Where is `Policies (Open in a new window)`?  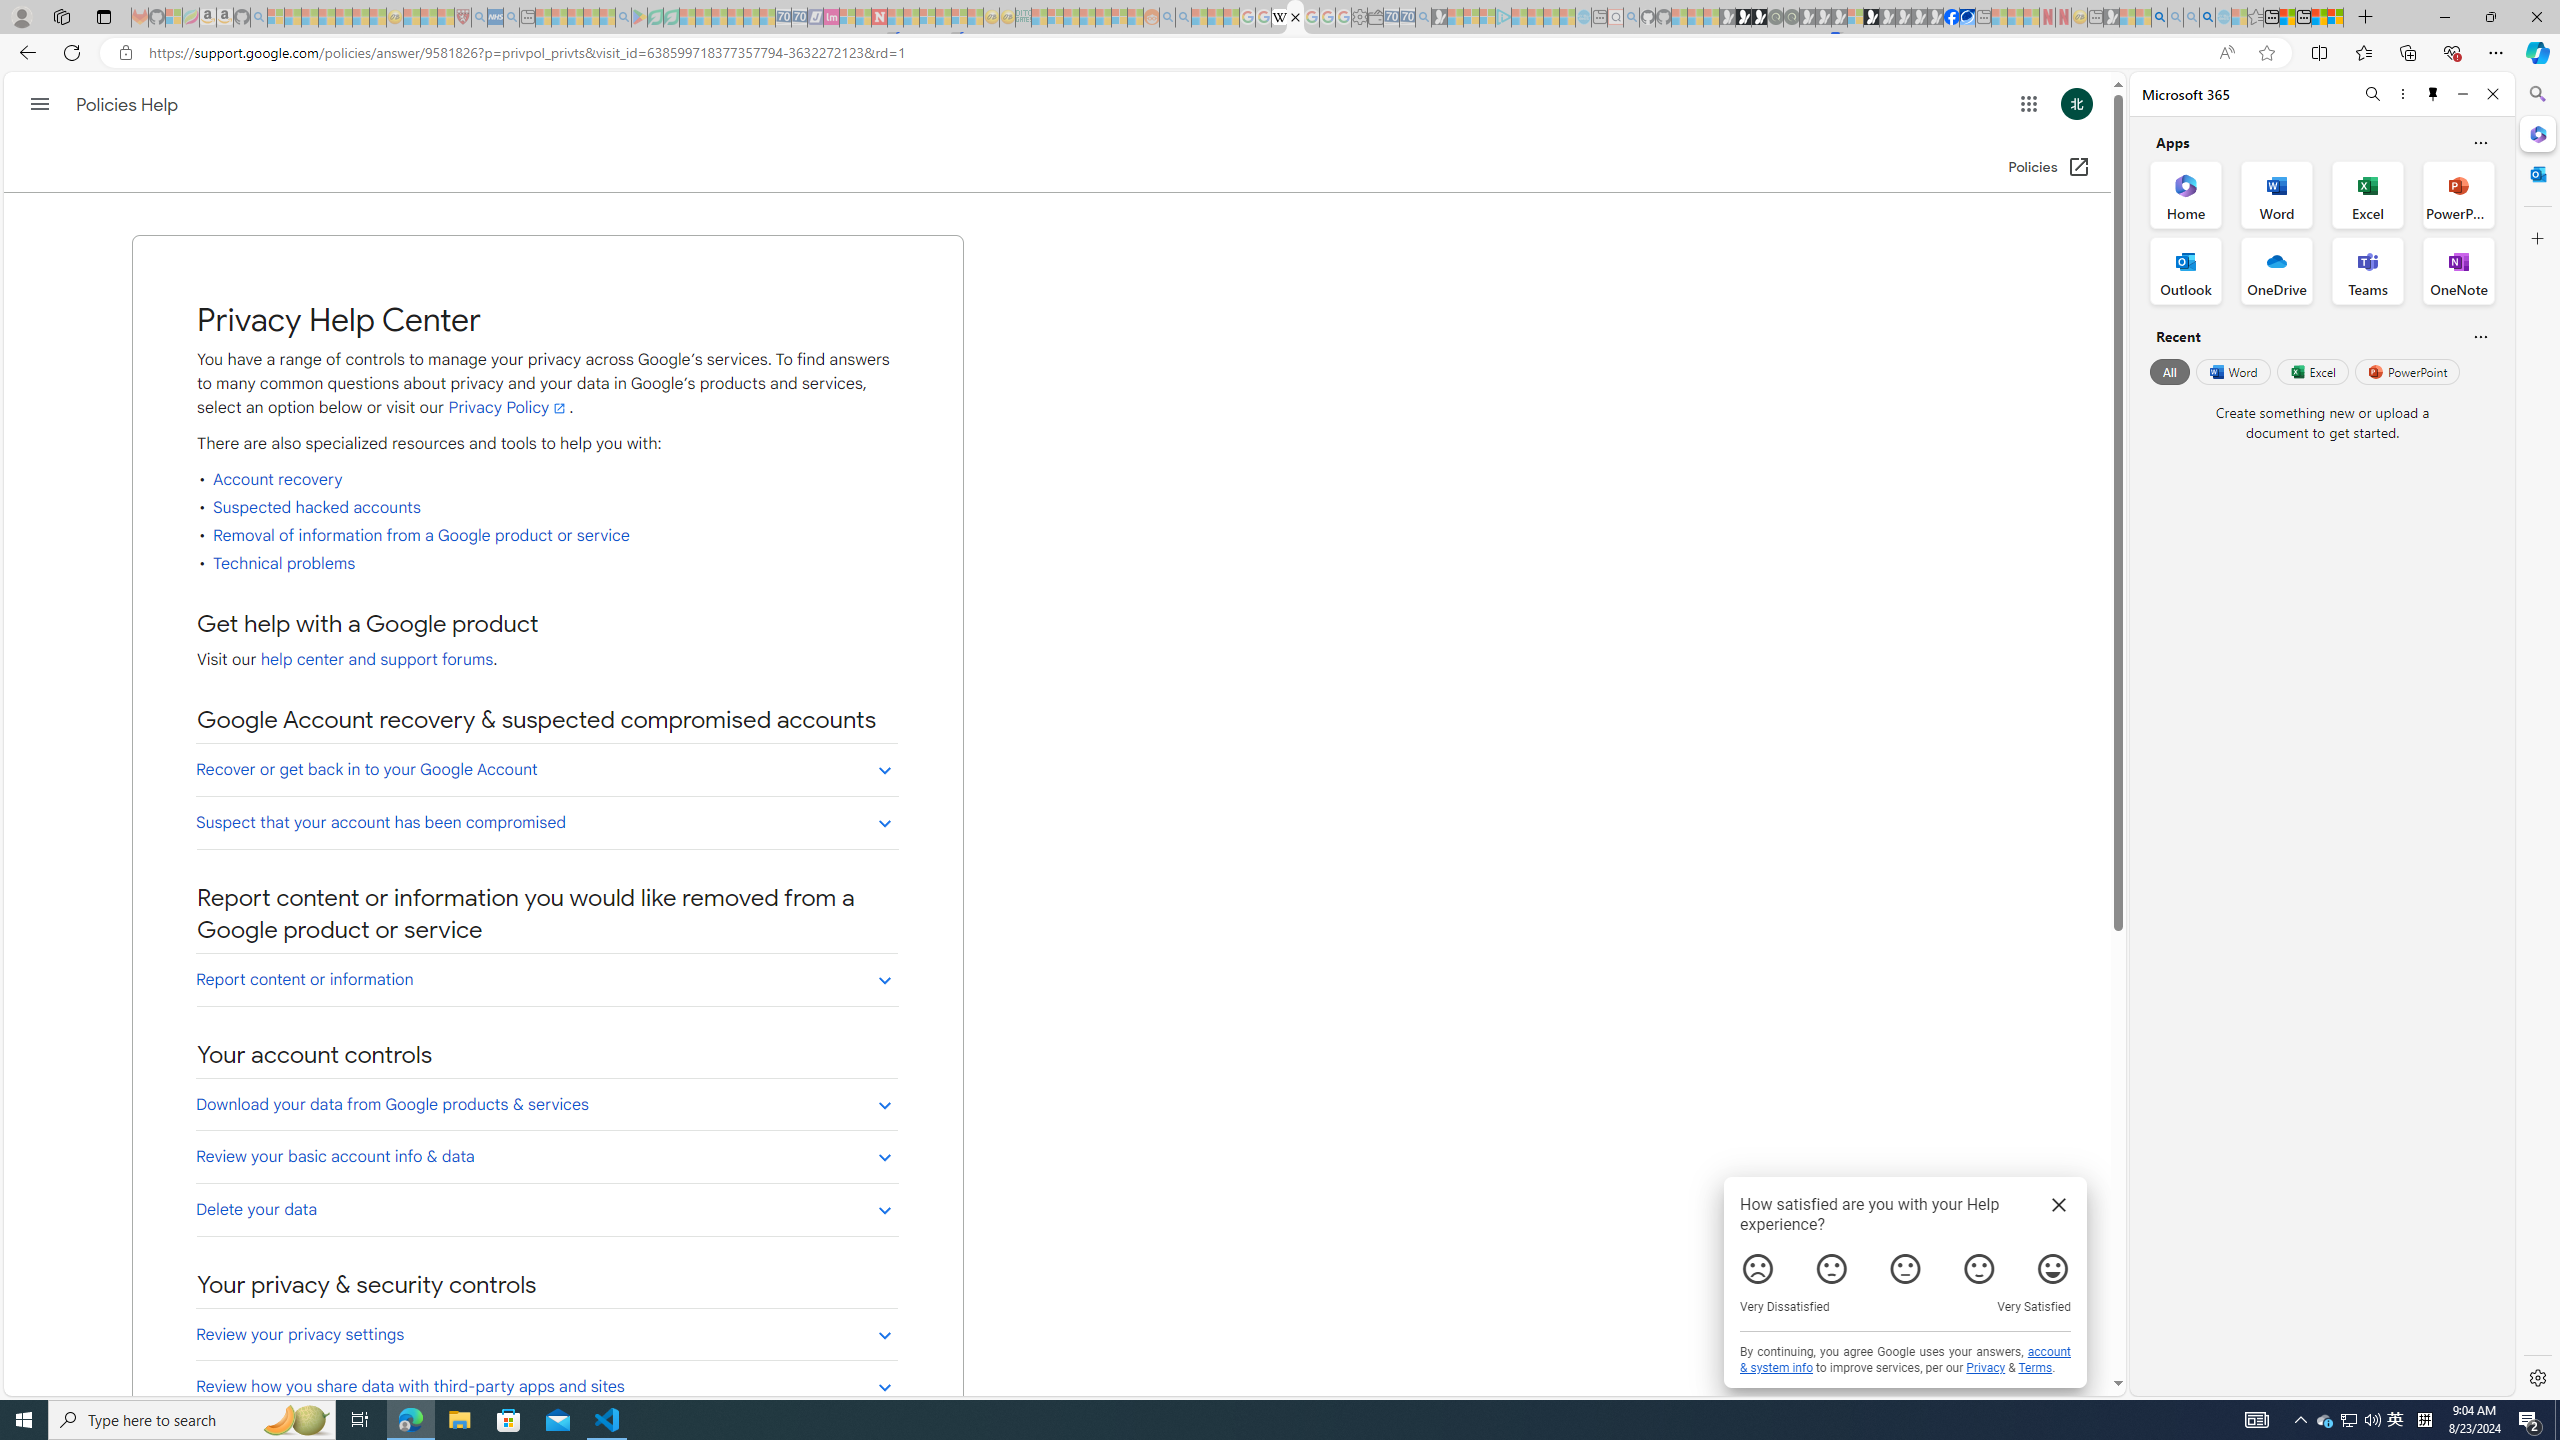 Policies (Open in a new window) is located at coordinates (2049, 168).